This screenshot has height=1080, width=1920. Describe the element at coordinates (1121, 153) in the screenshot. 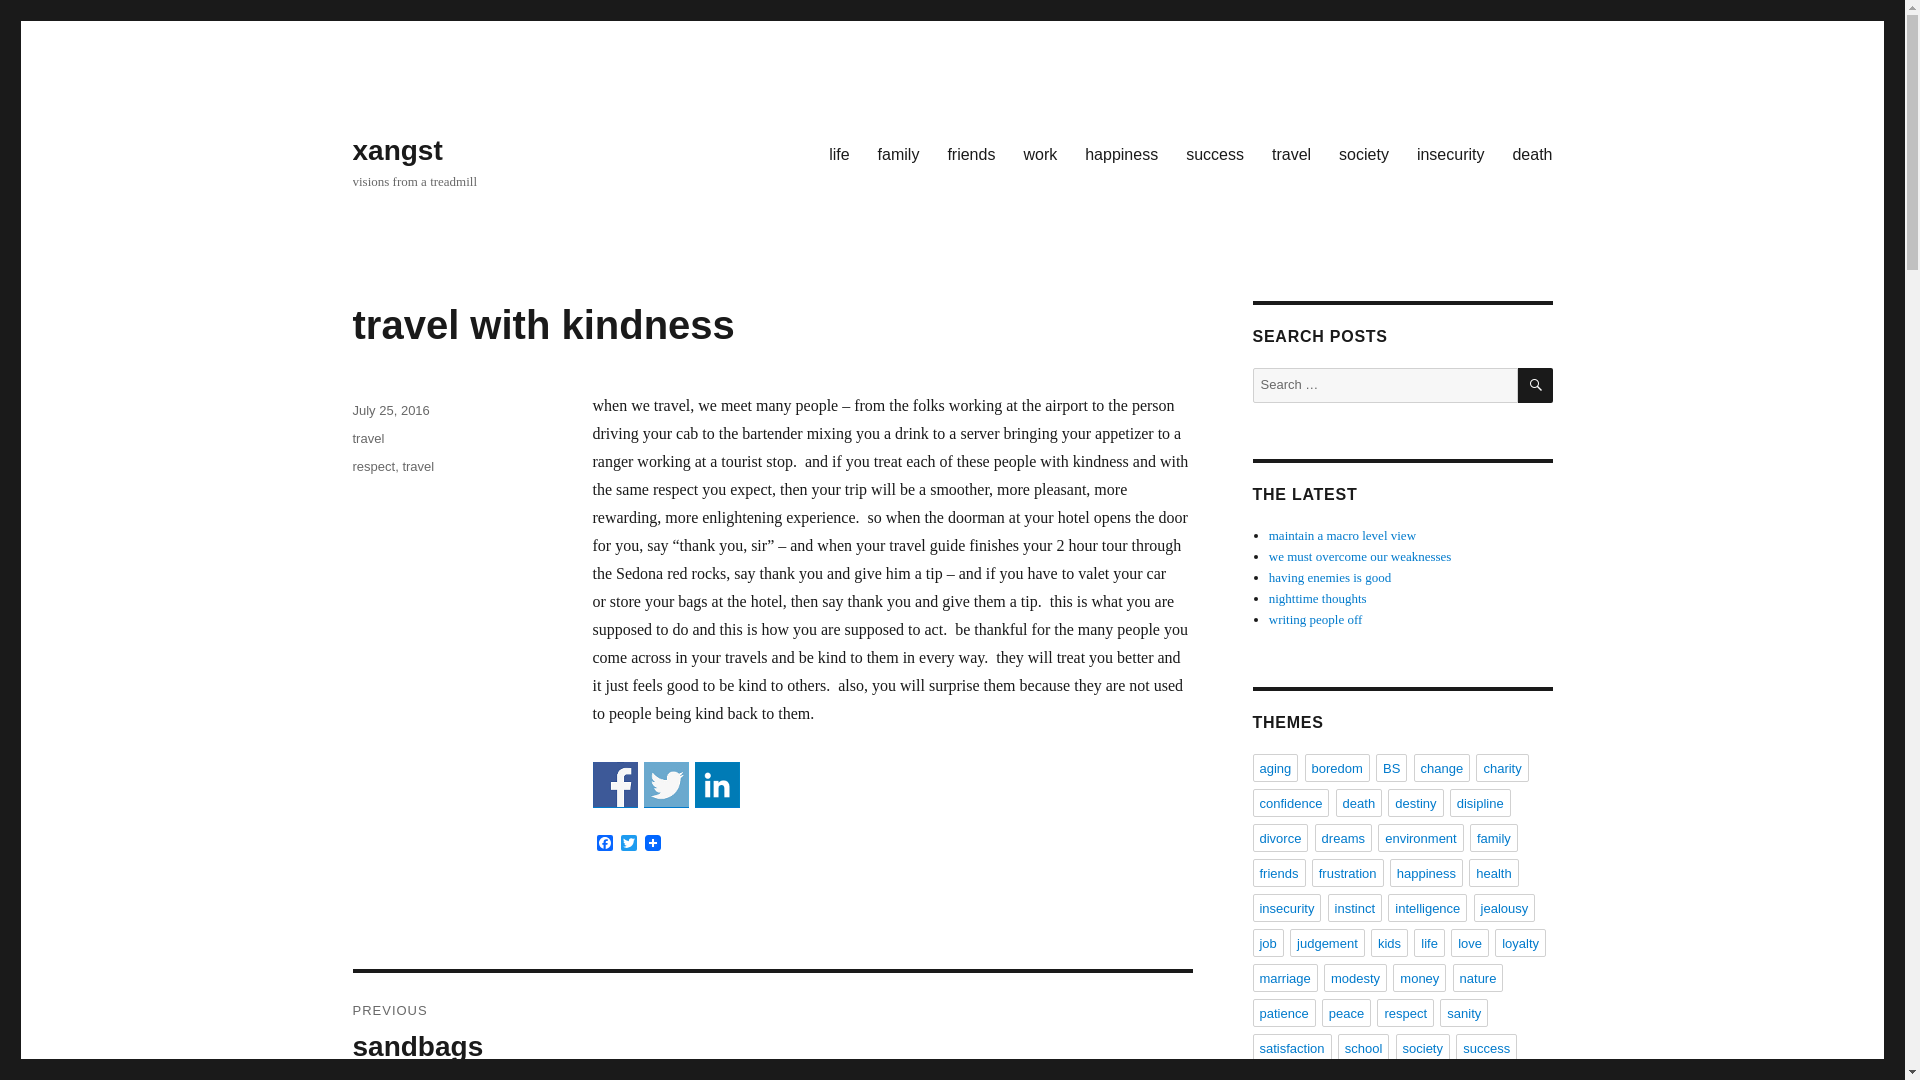

I see `happiness` at that location.